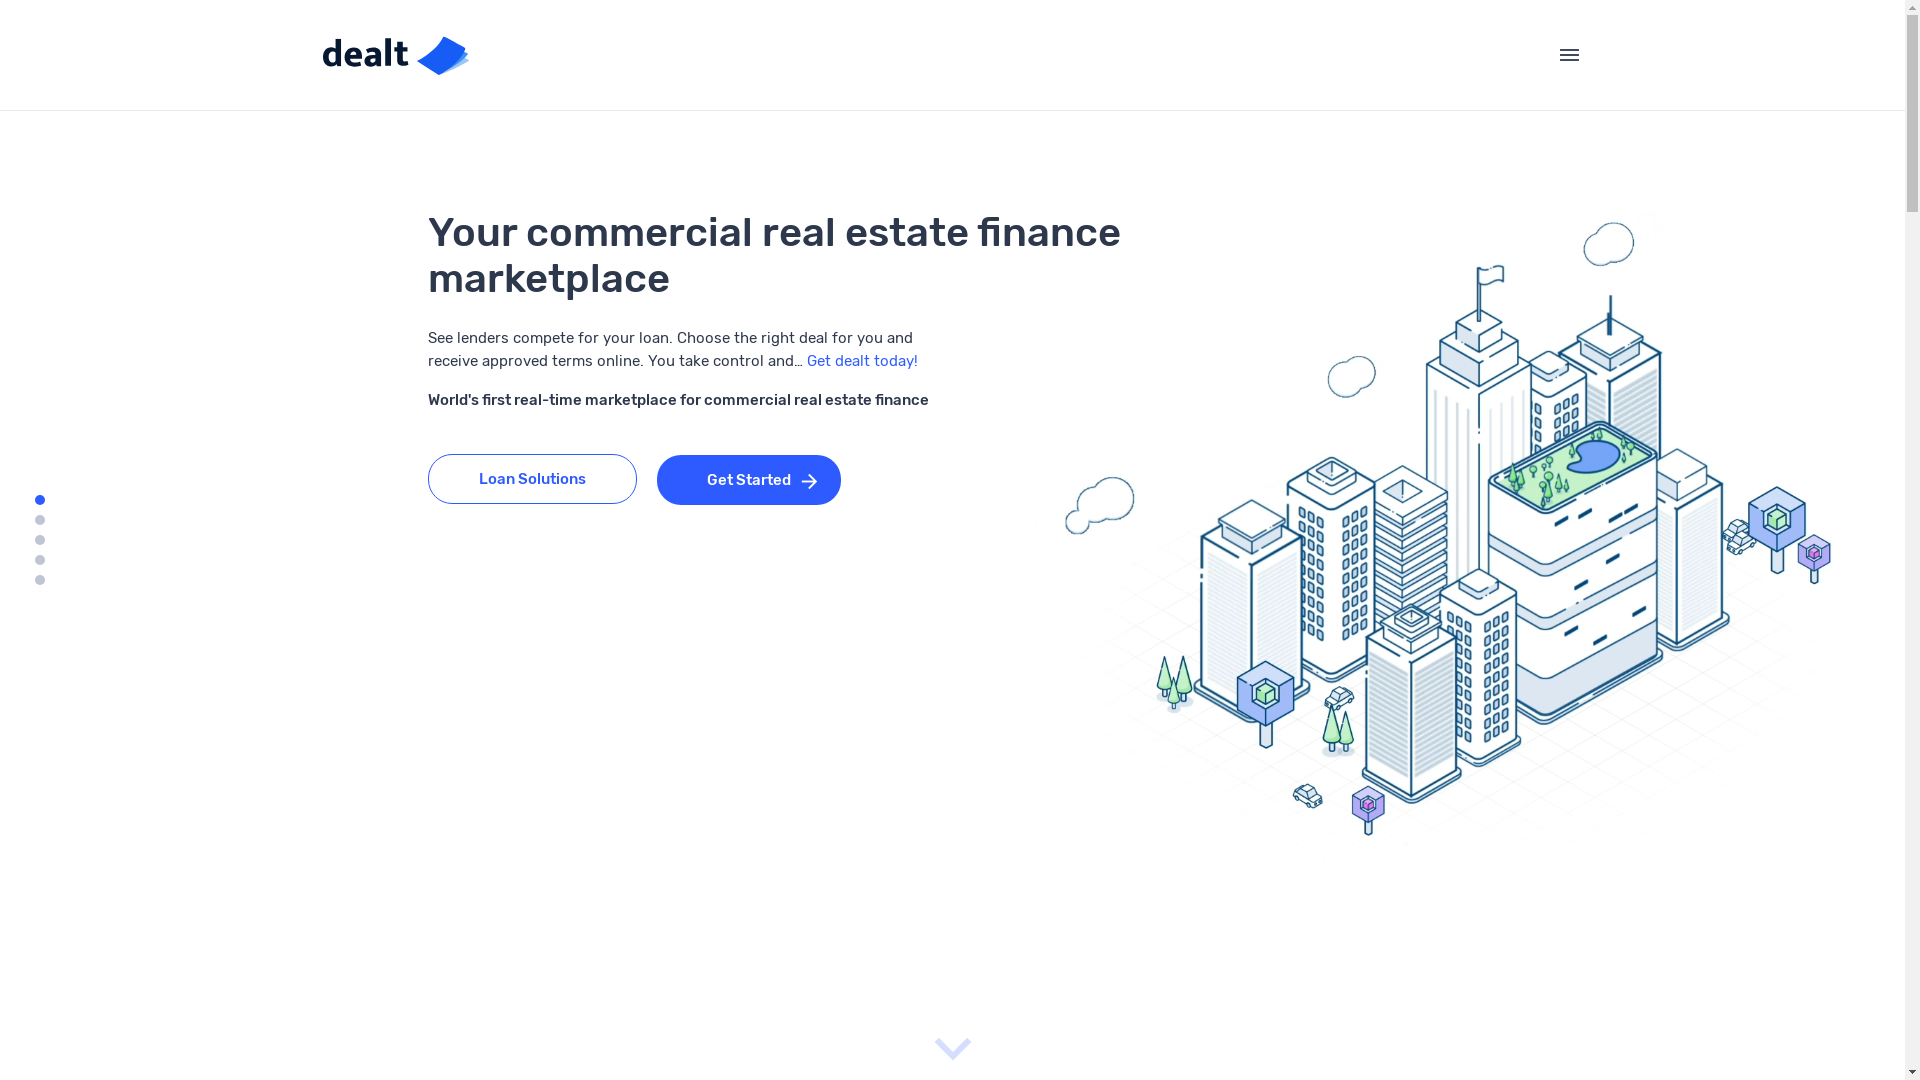 The image size is (1920, 1080). What do you see at coordinates (532, 479) in the screenshot?
I see `Loan Solutions` at bounding box center [532, 479].